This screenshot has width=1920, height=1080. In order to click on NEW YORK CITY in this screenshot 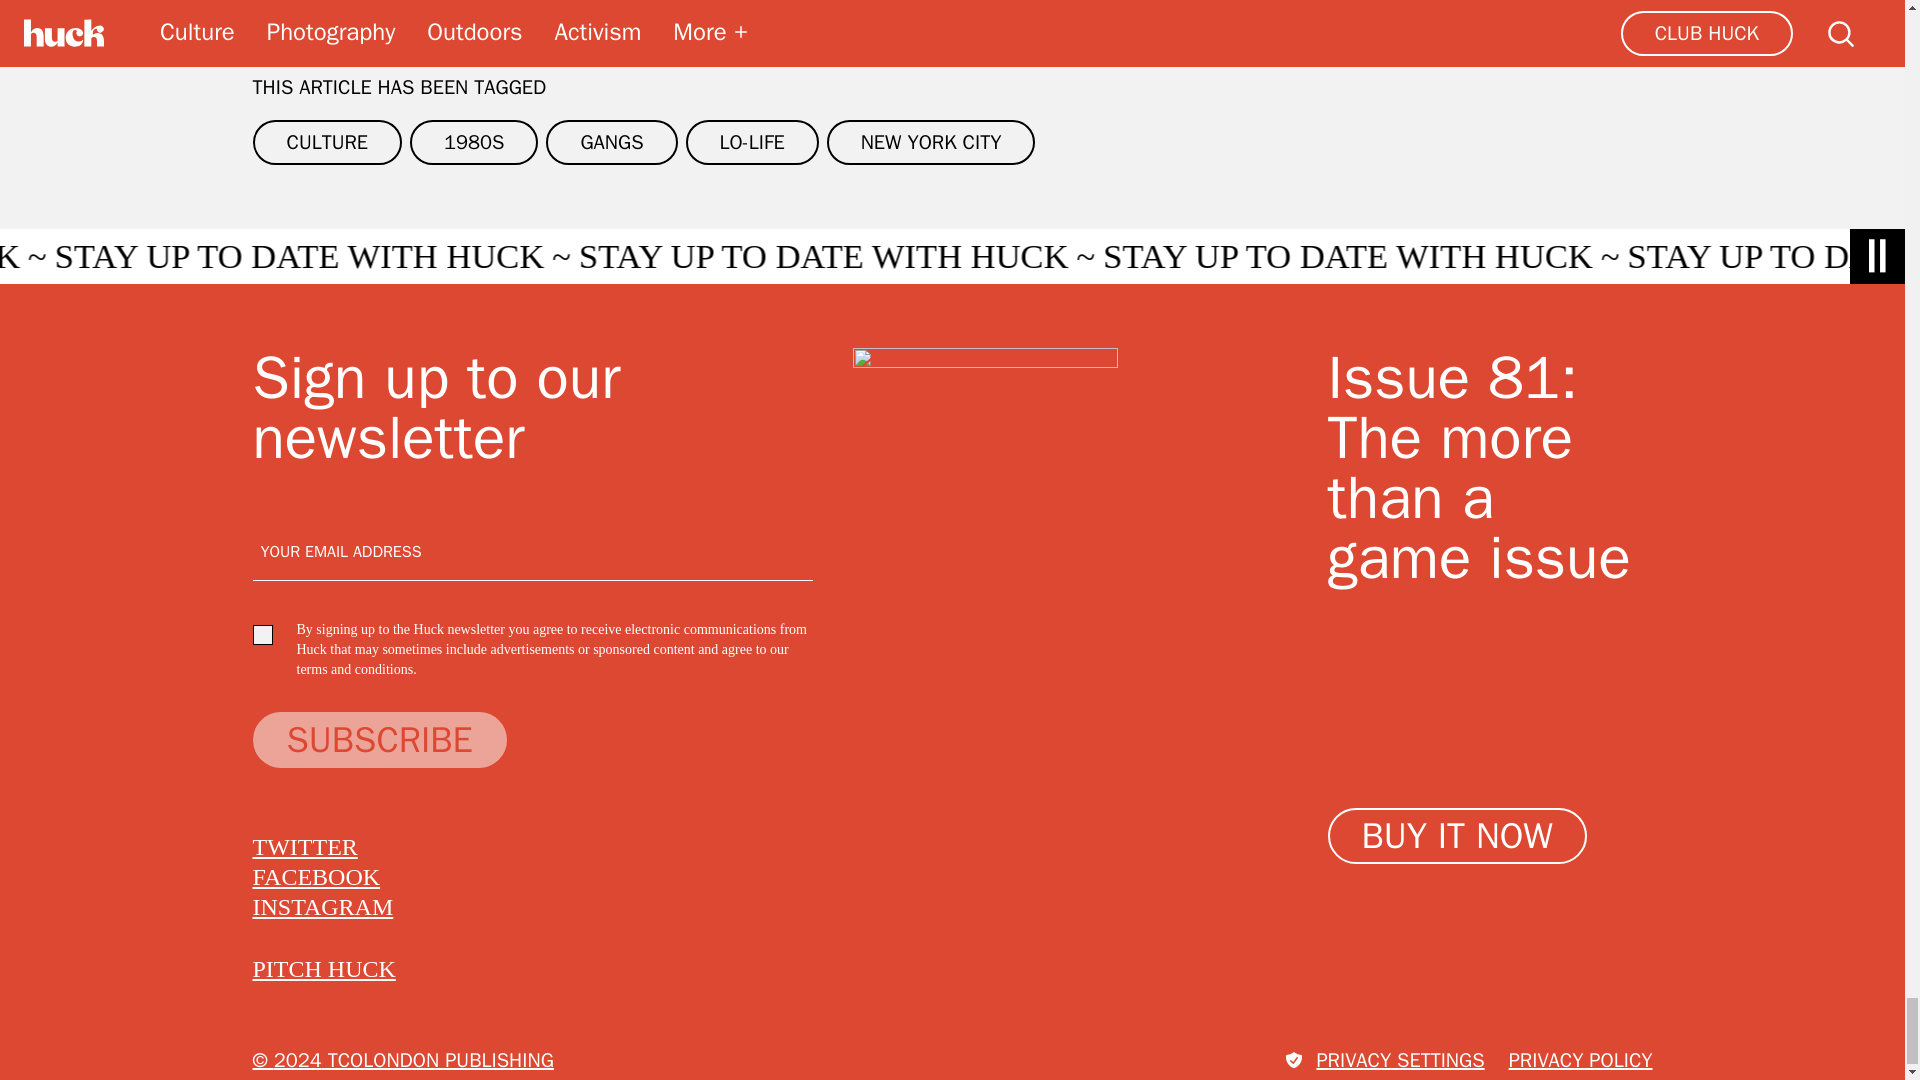, I will do `click(932, 142)`.